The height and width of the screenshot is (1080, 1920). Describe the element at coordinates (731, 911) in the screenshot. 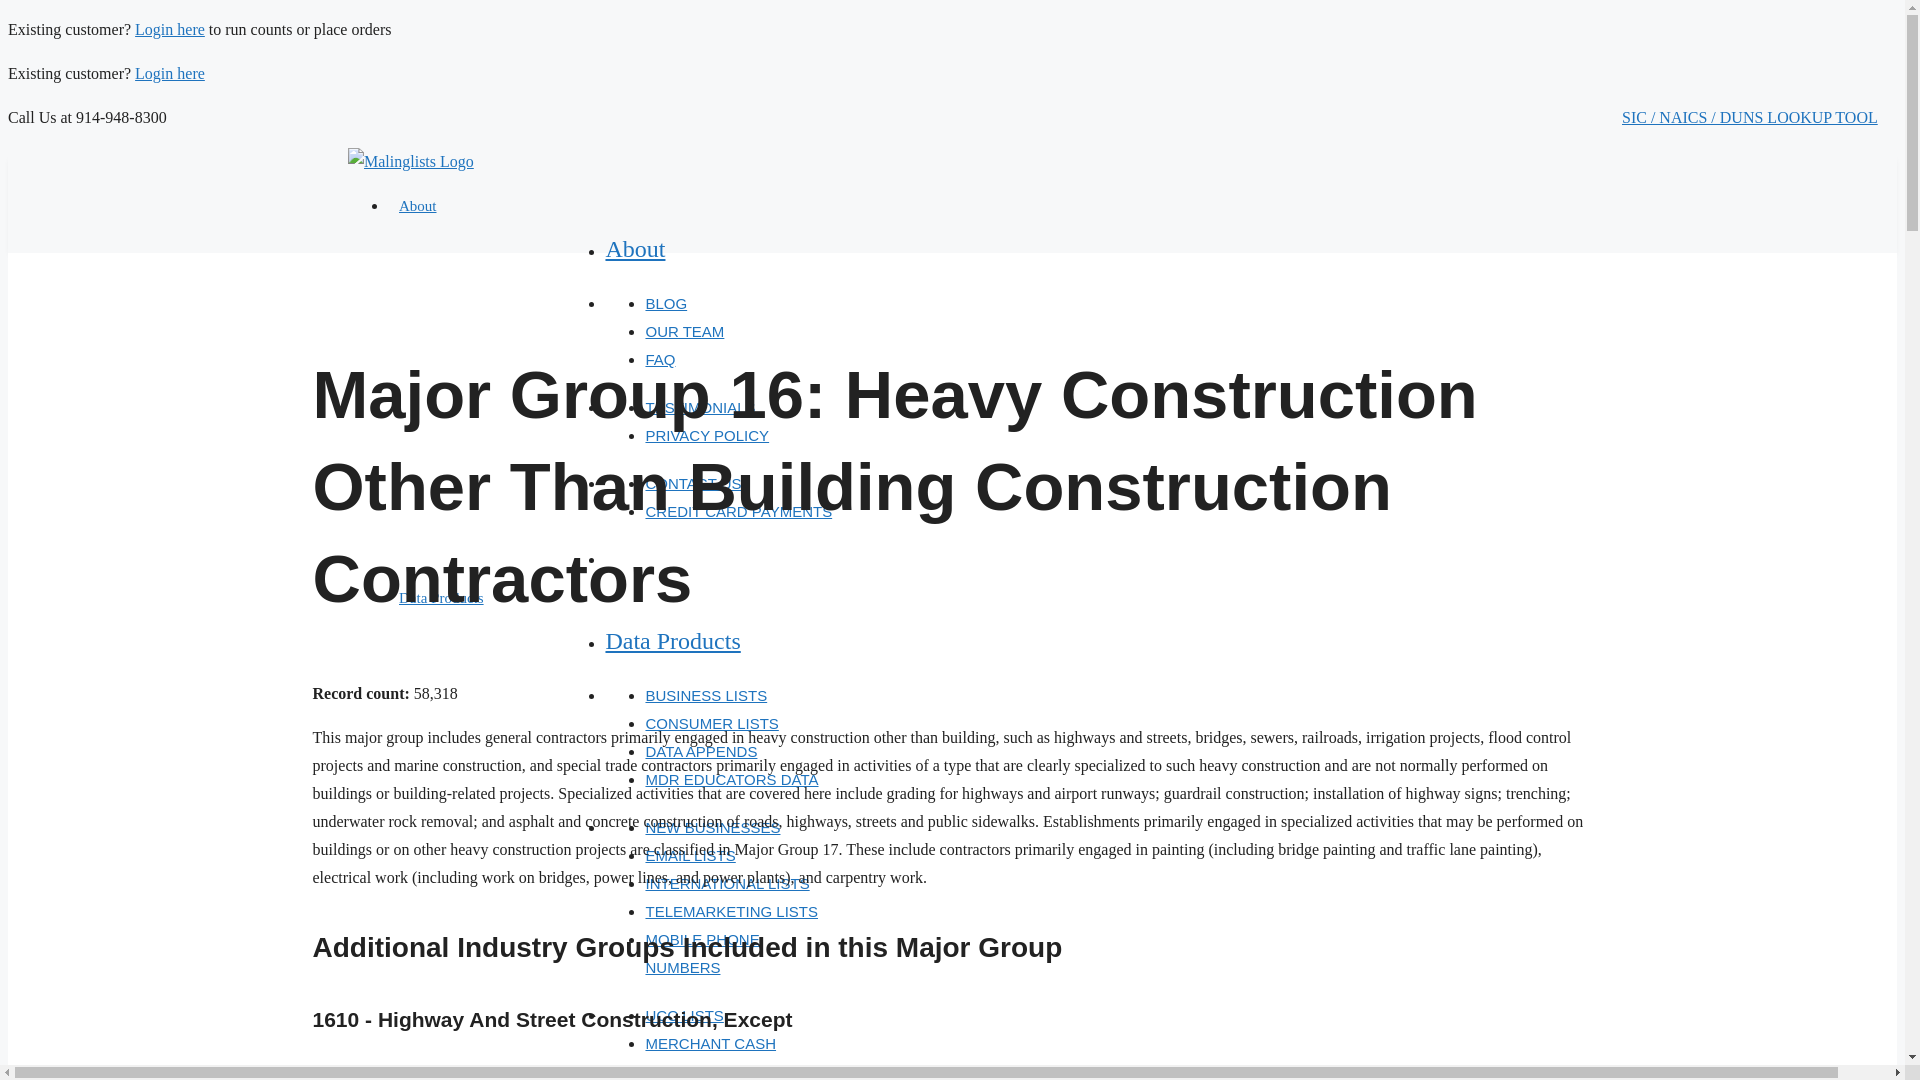

I see `TELEMARKETING LISTS` at that location.